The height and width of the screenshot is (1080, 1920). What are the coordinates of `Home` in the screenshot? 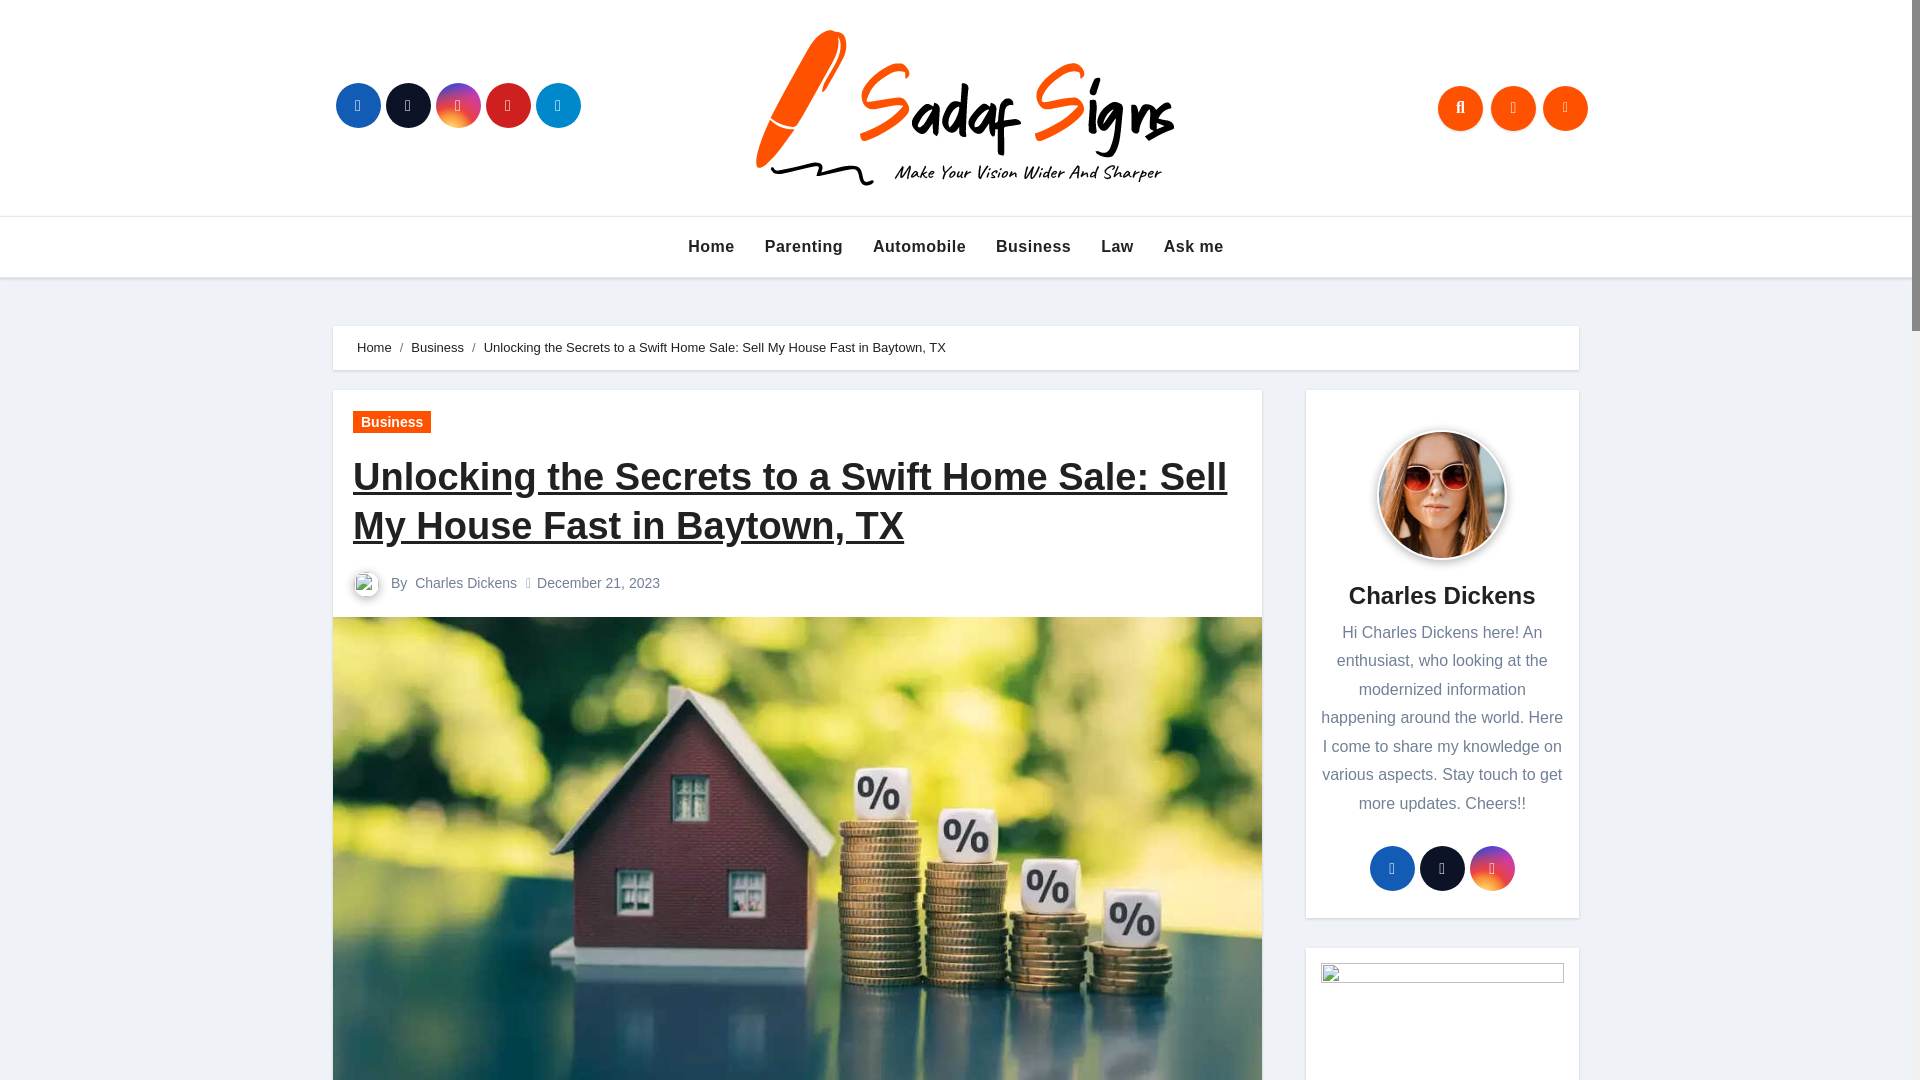 It's located at (374, 348).